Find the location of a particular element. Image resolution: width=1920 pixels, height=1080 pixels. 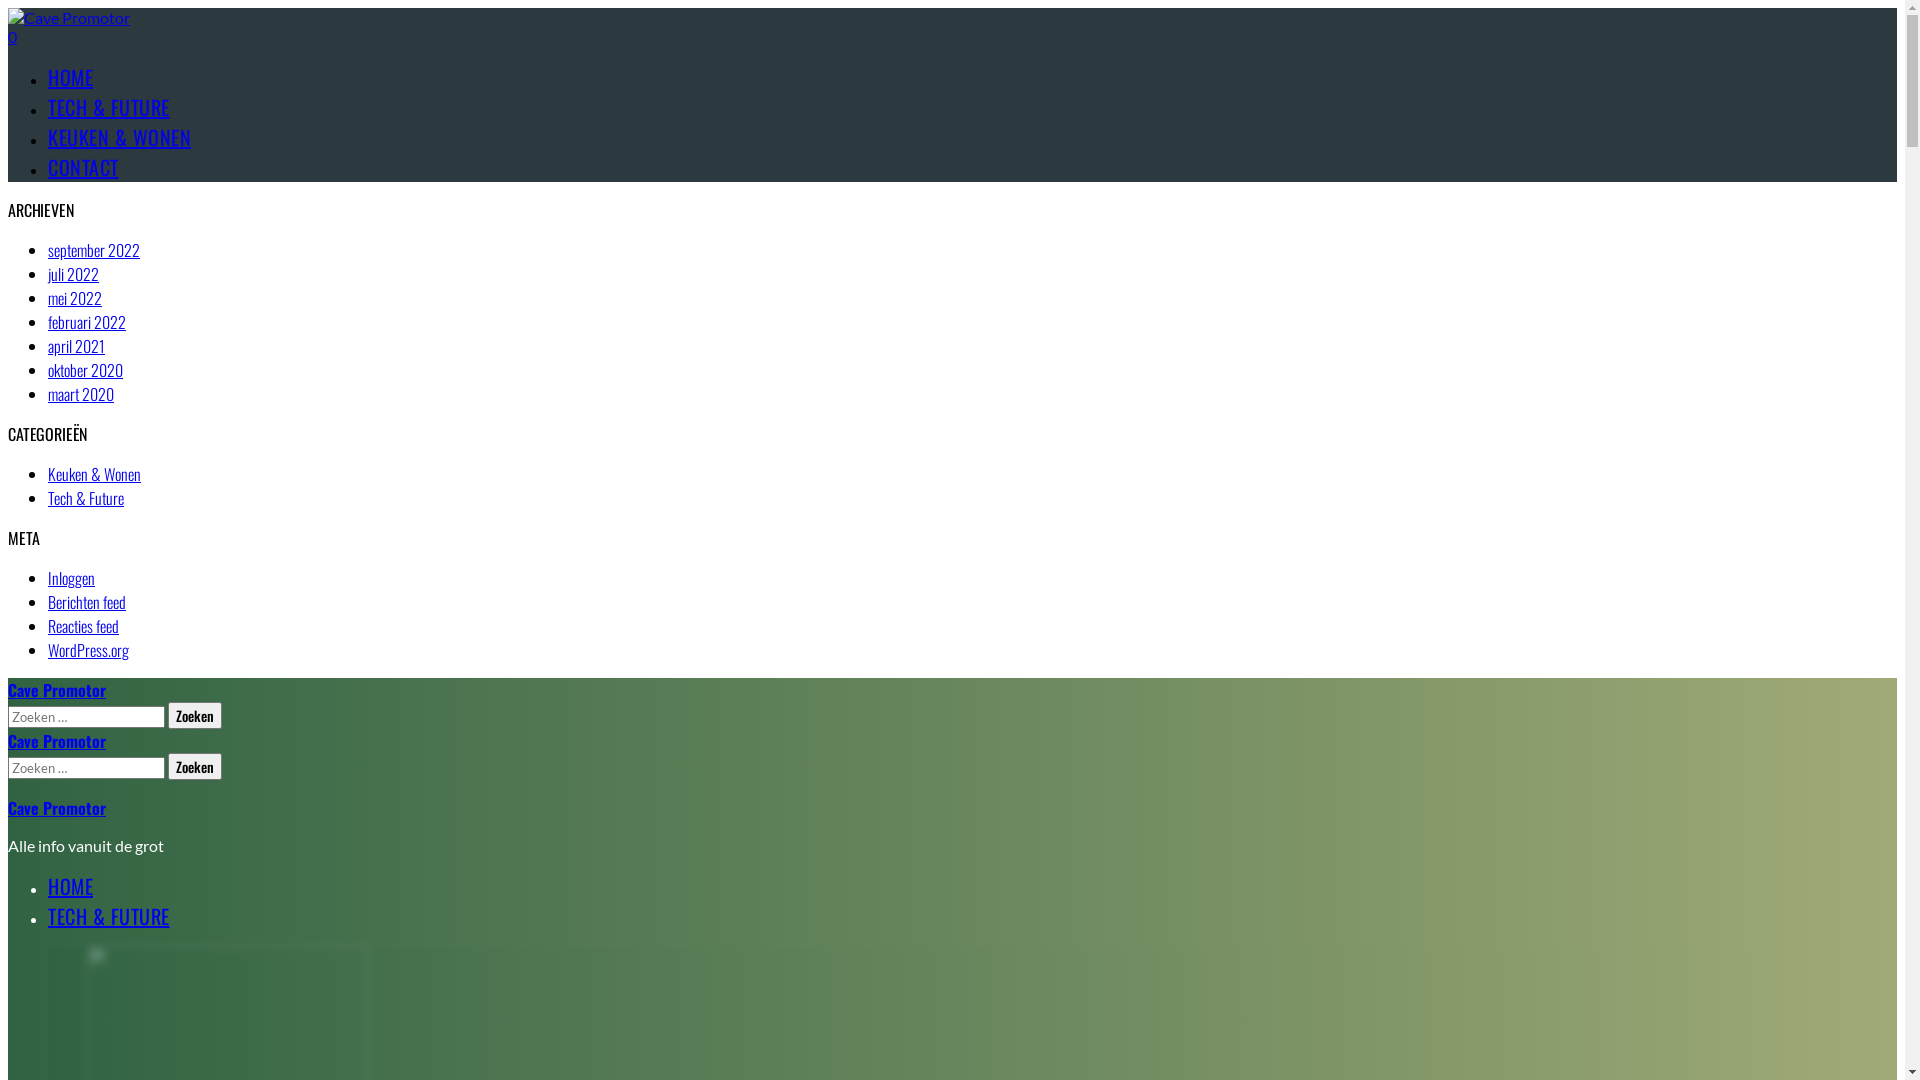

maart 2020 is located at coordinates (81, 394).